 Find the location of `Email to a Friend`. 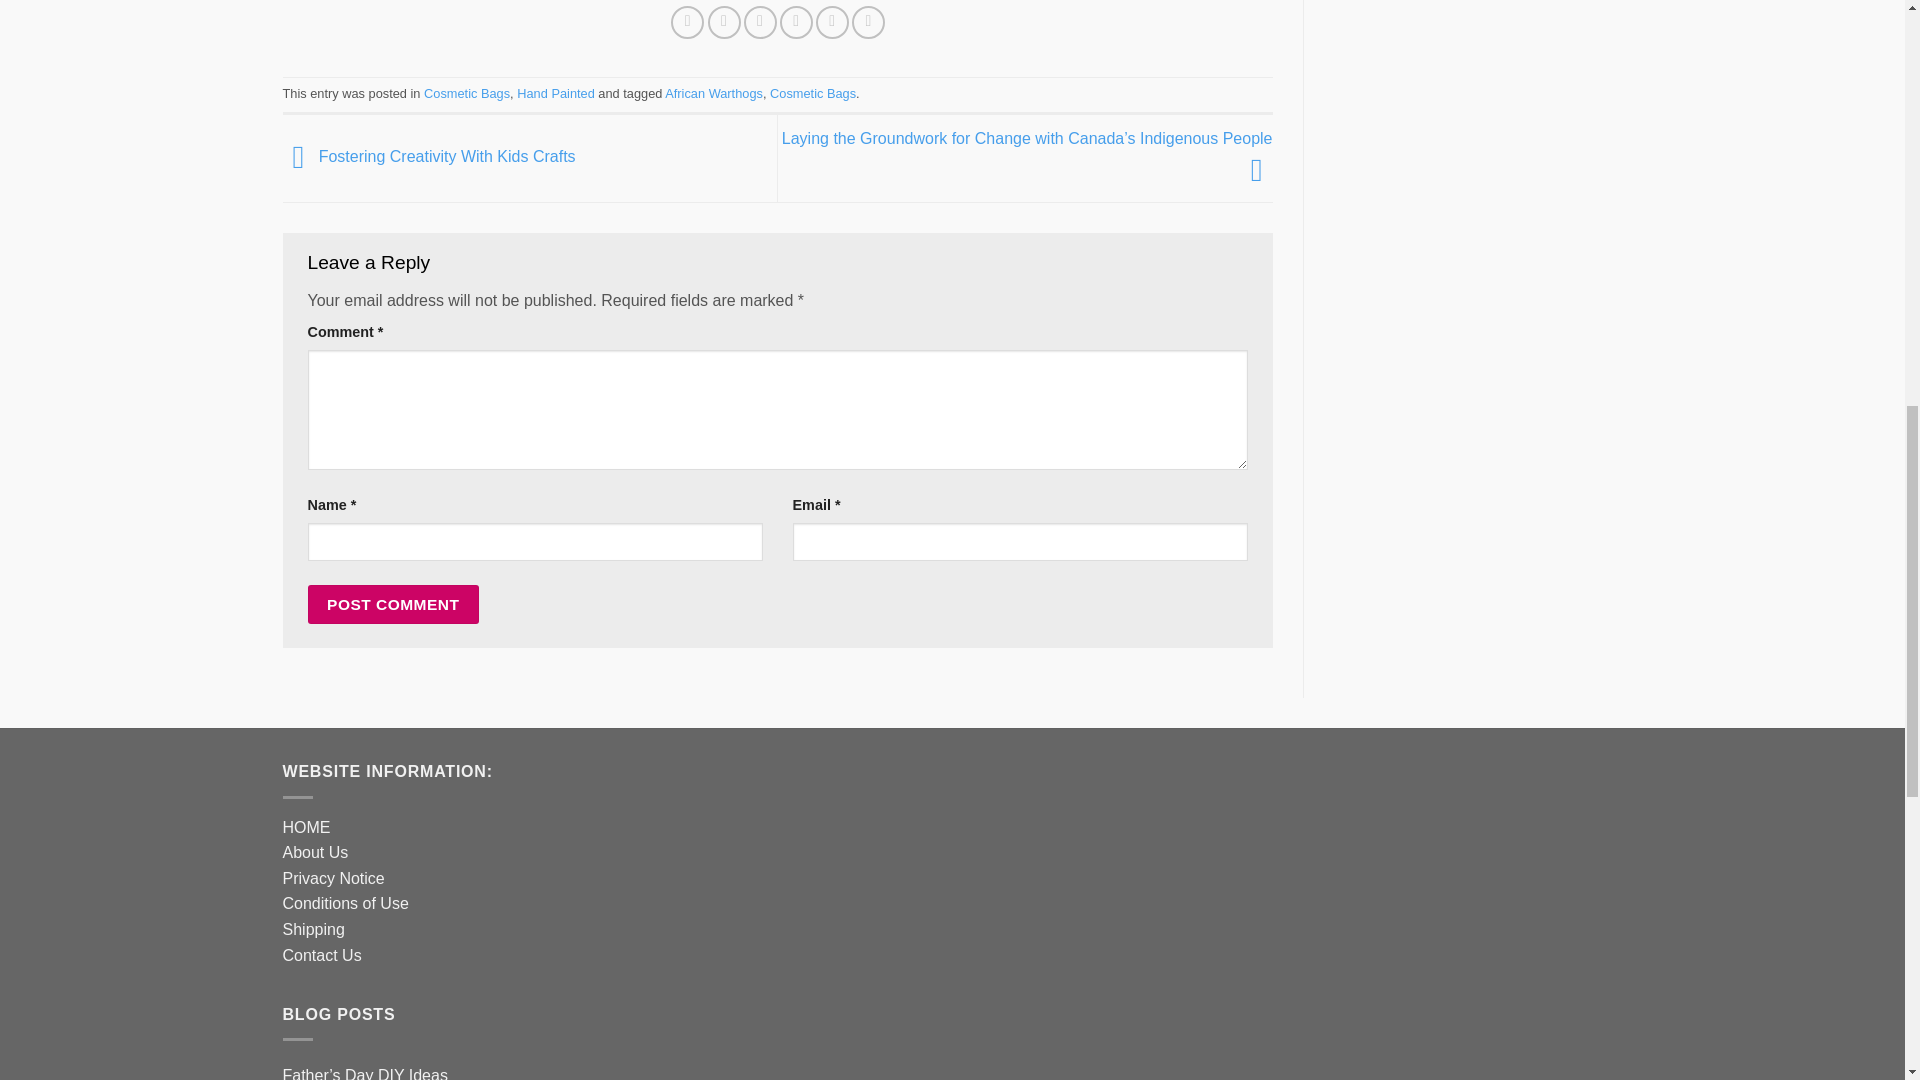

Email to a Friend is located at coordinates (760, 22).